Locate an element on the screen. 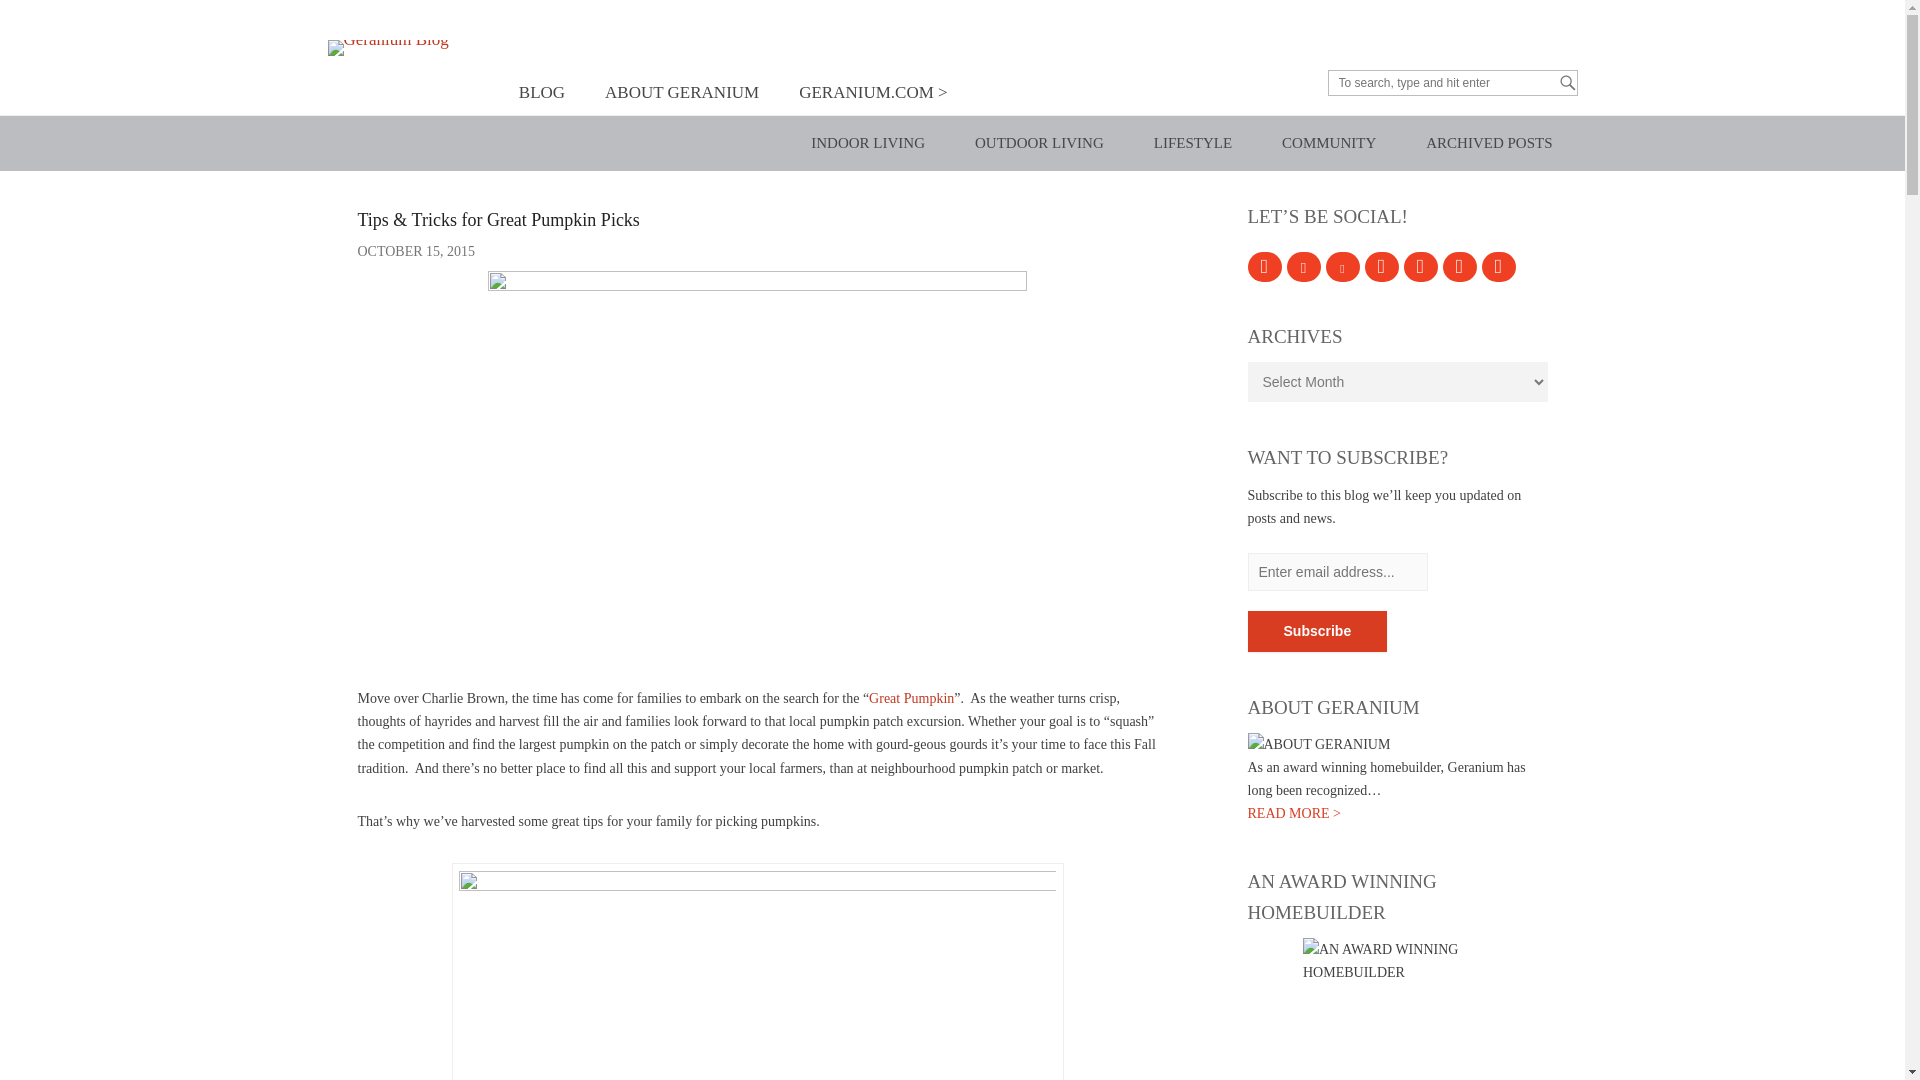 The width and height of the screenshot is (1920, 1080). Enter email address... is located at coordinates (1338, 571).